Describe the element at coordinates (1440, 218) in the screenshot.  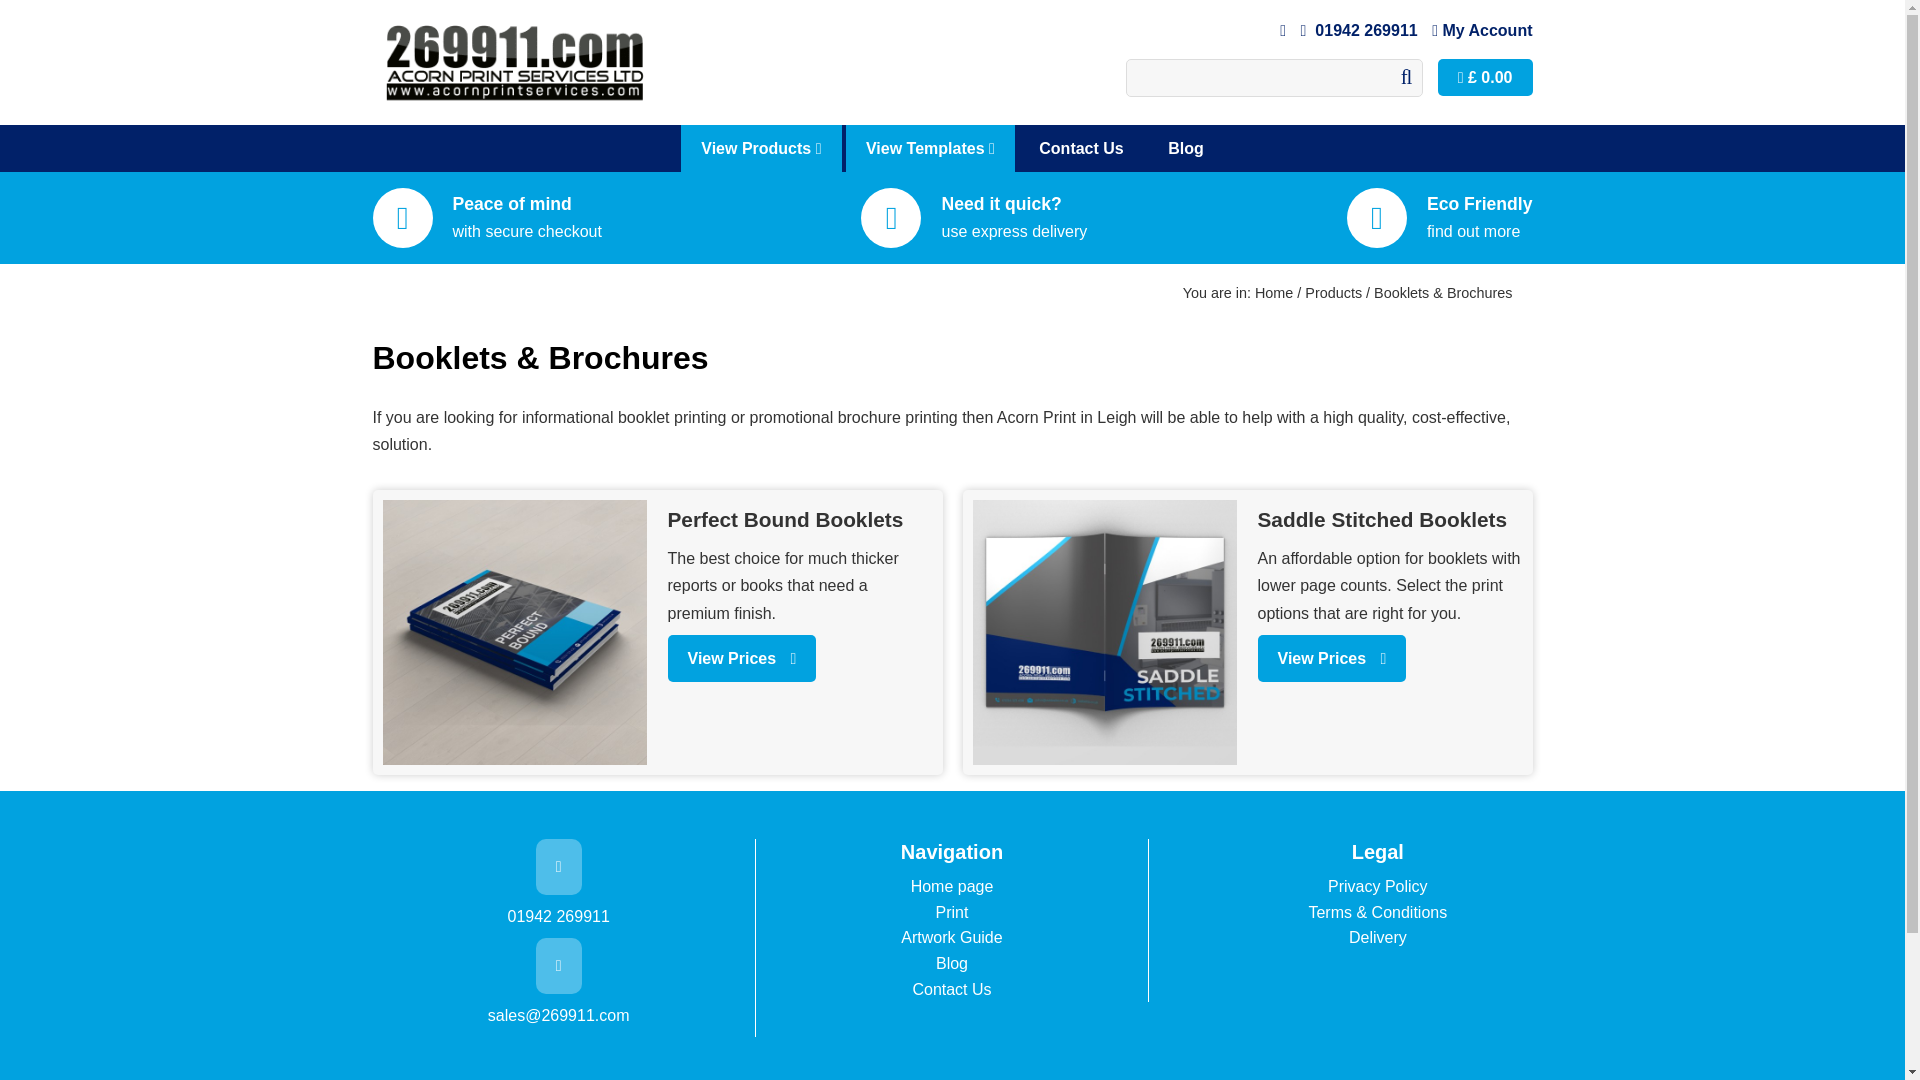
I see `Eco Friendly
find out more` at that location.